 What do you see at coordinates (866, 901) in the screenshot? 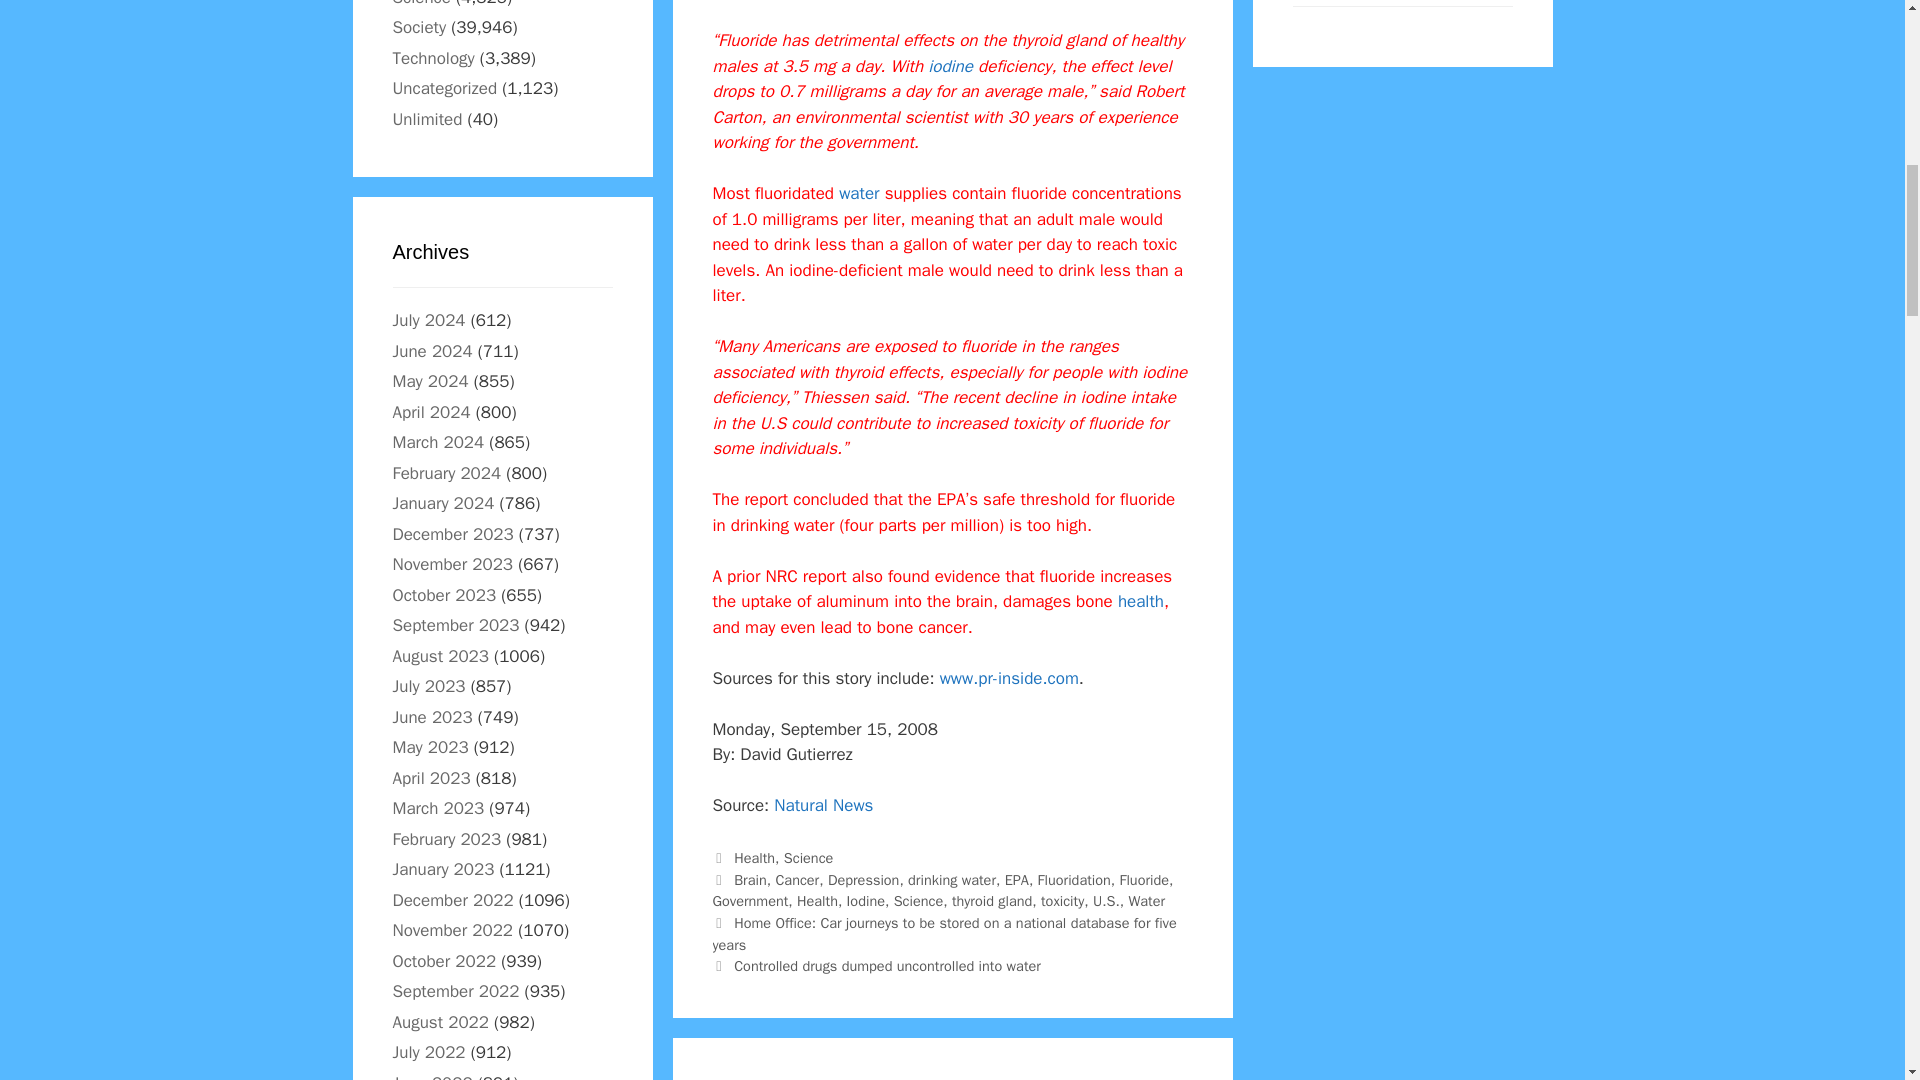
I see `Iodine` at bounding box center [866, 901].